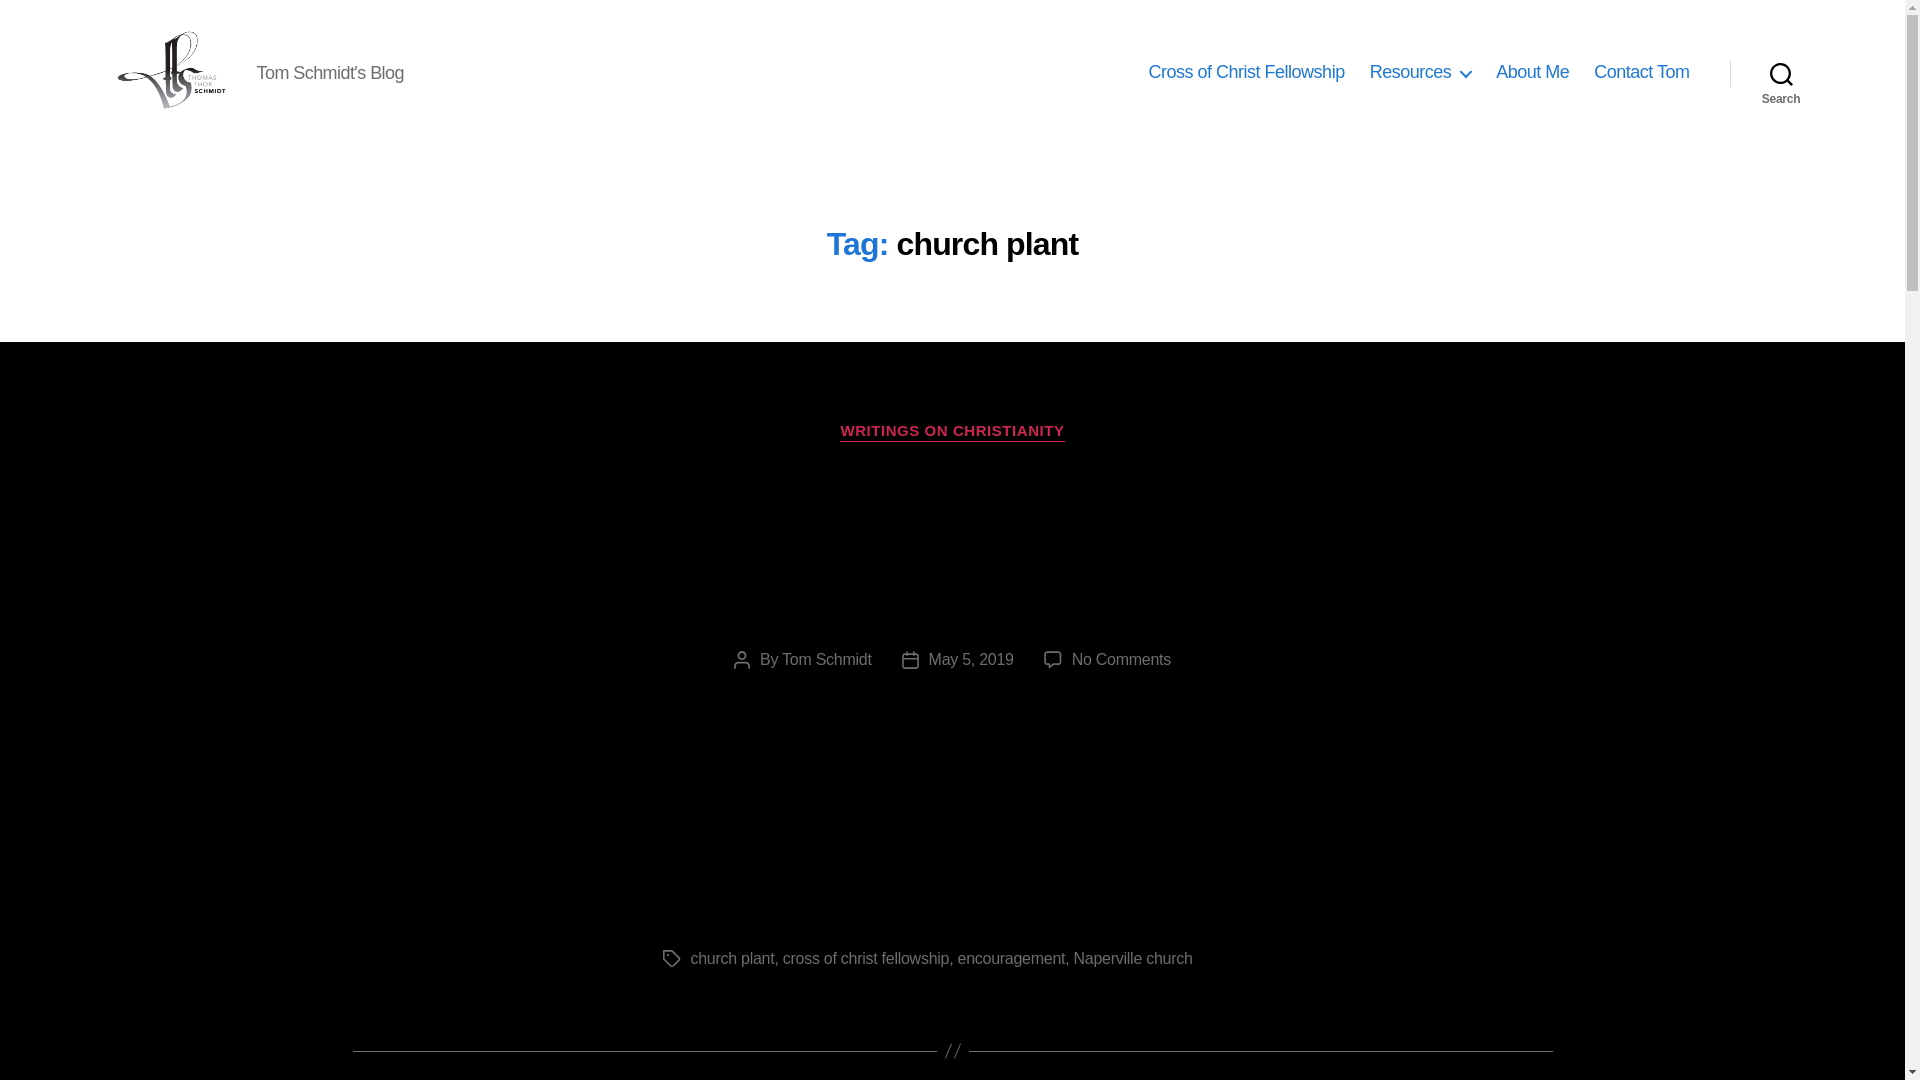 This screenshot has height=1080, width=1920. I want to click on Resources, so click(1421, 72).